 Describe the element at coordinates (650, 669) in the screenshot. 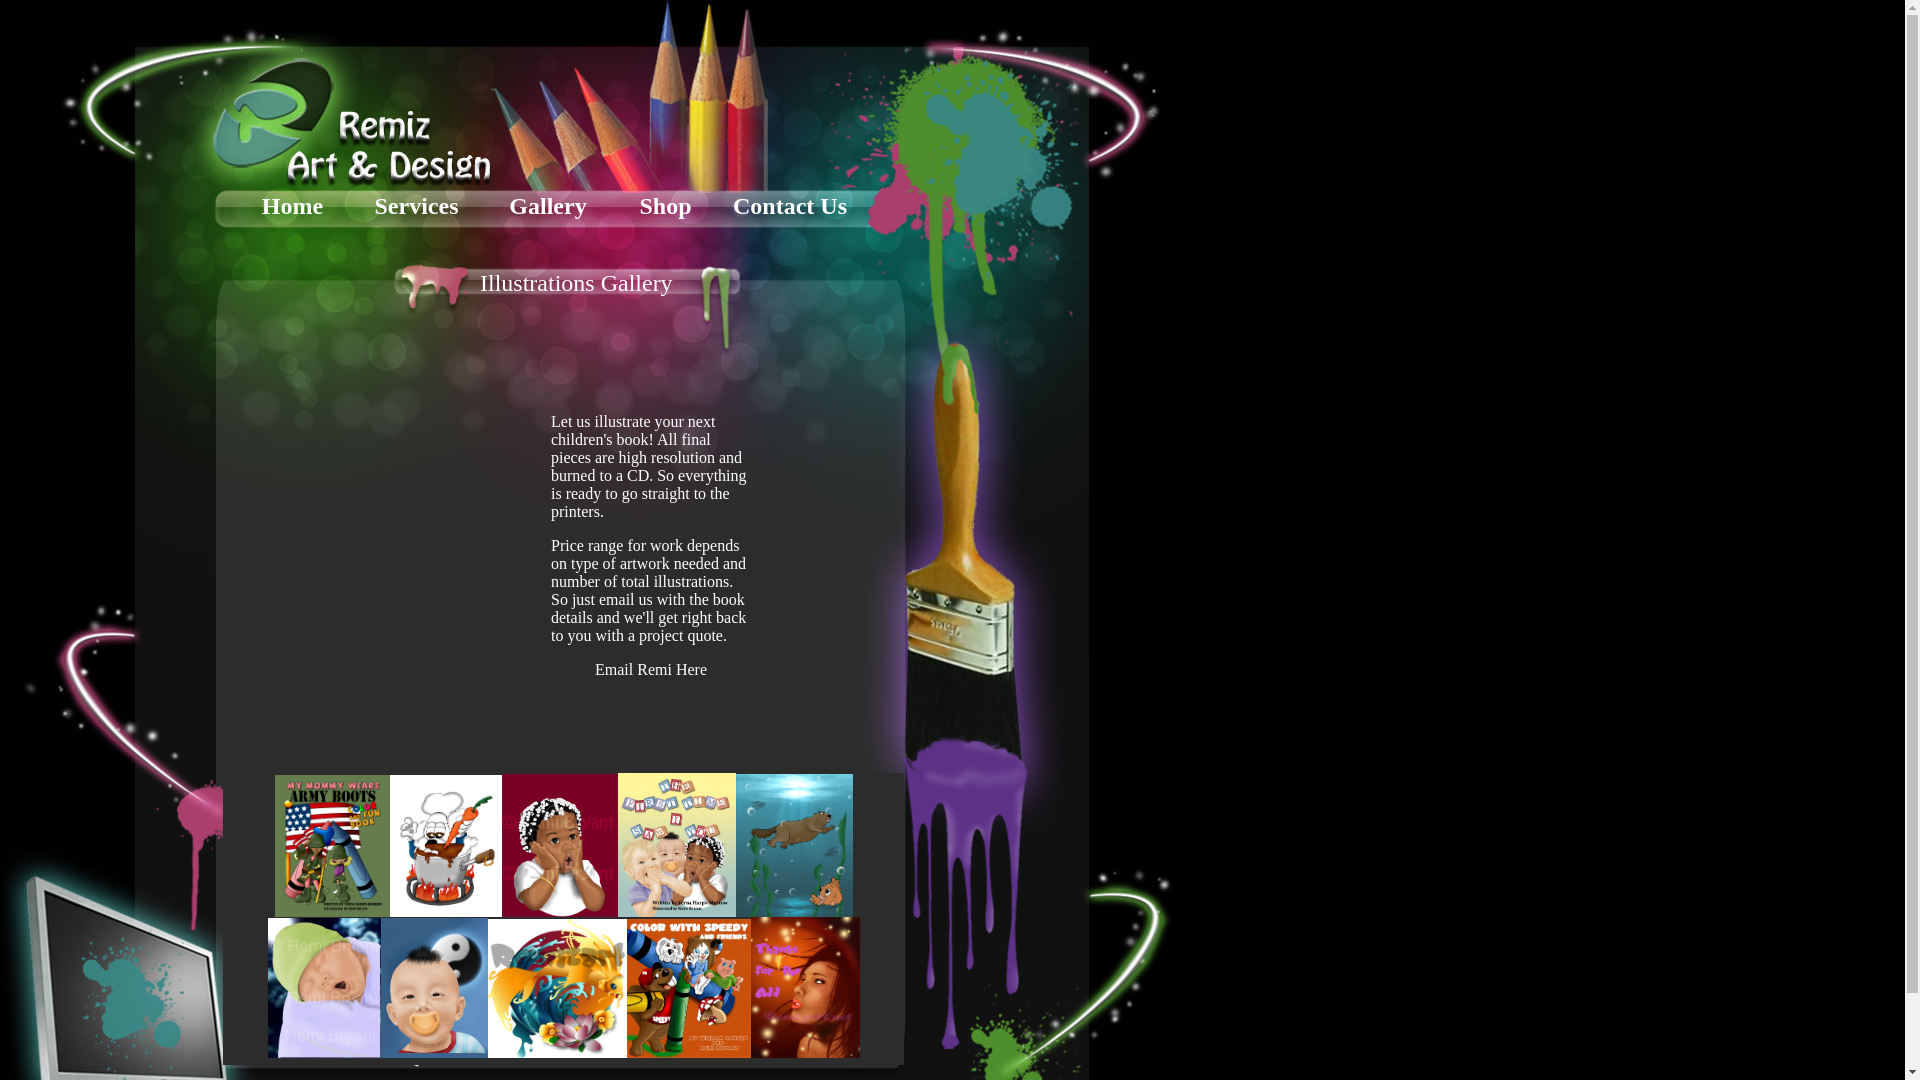

I see `Email Remi Here` at that location.